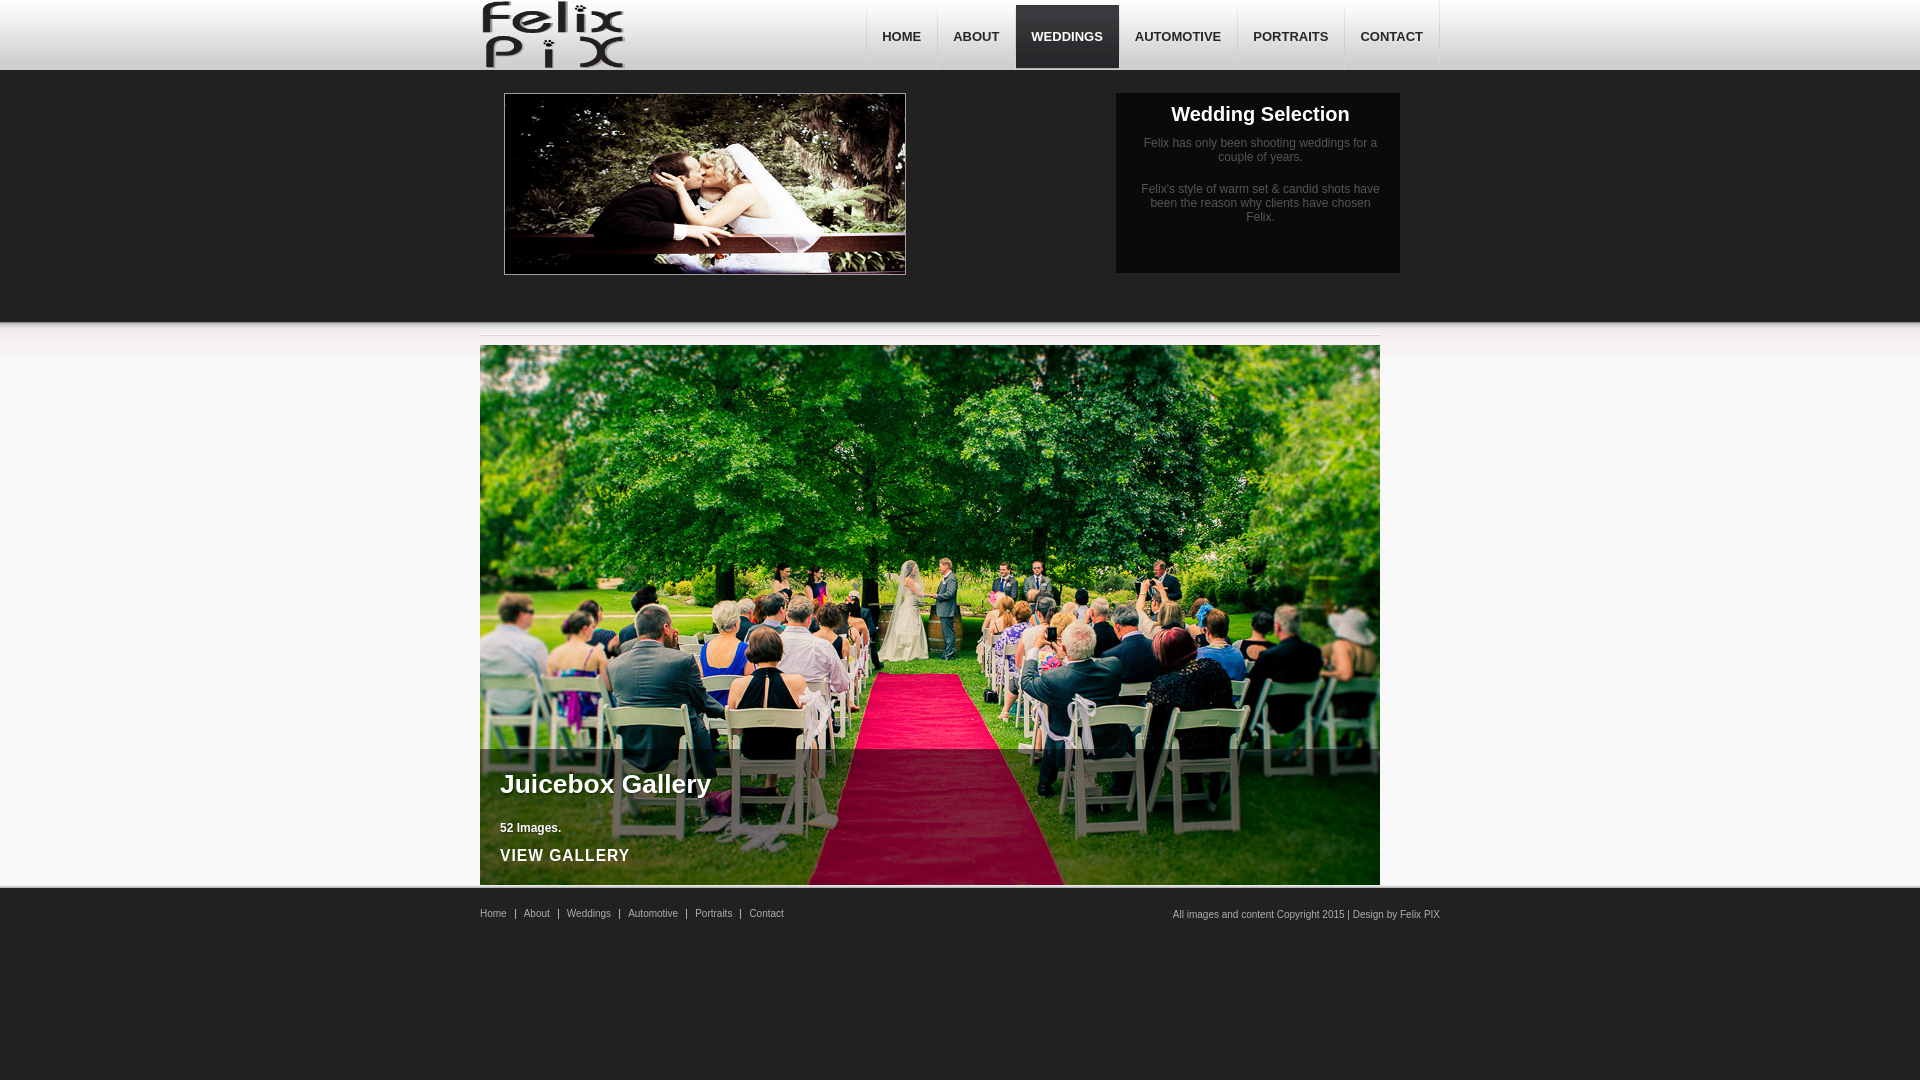  Describe the element at coordinates (766, 914) in the screenshot. I see `Contact` at that location.